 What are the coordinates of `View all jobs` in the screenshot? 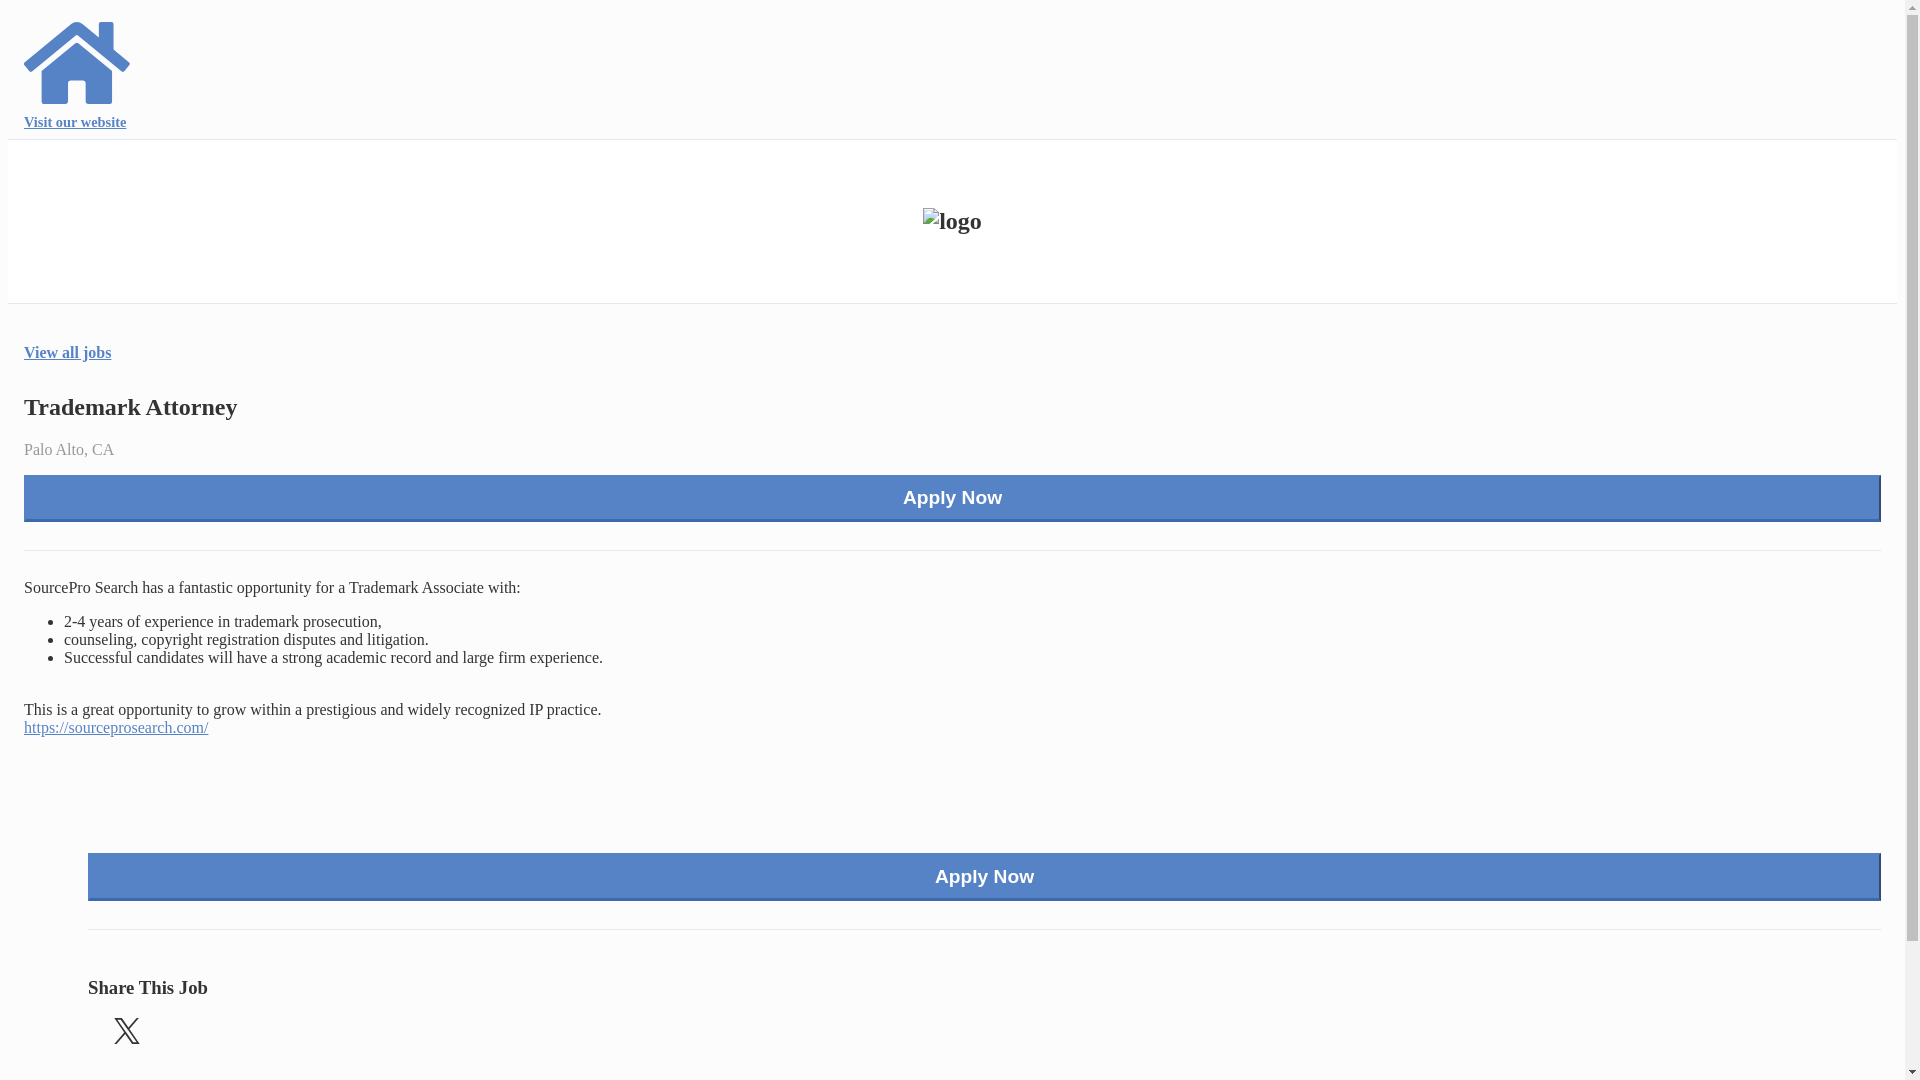 It's located at (67, 352).